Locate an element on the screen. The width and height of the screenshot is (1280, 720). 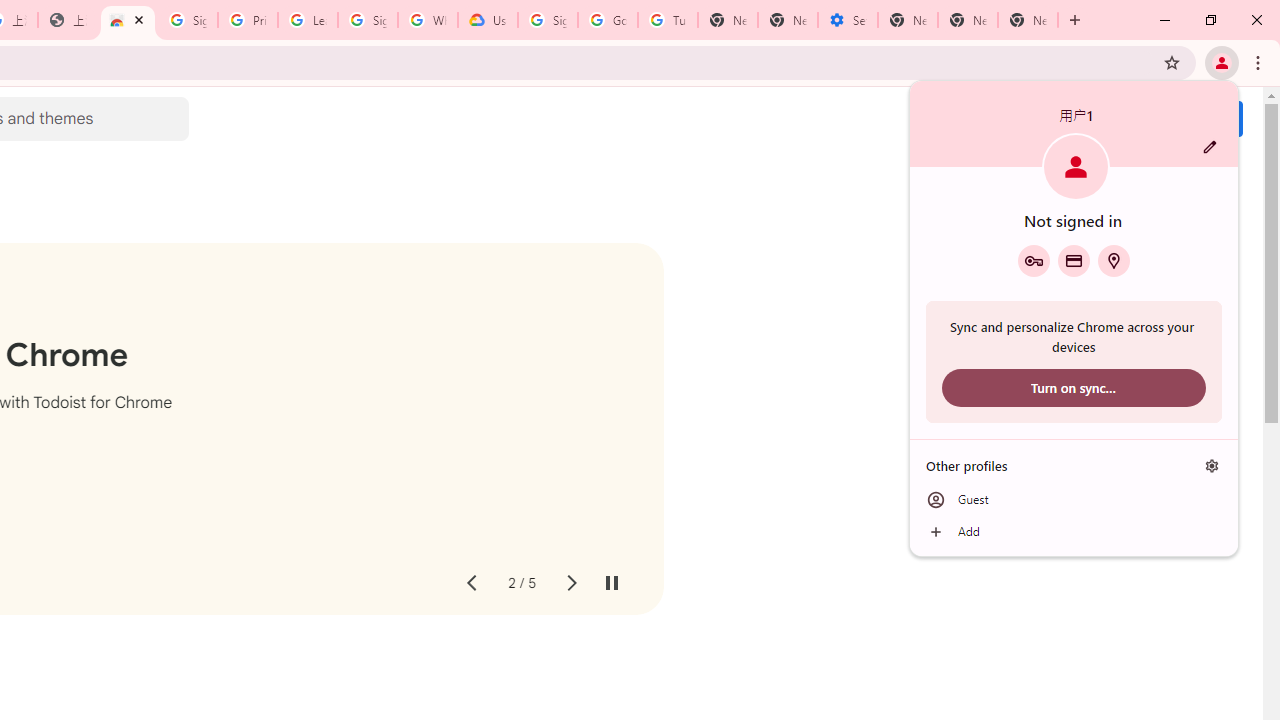
Chrome Web Store is located at coordinates (128, 20).